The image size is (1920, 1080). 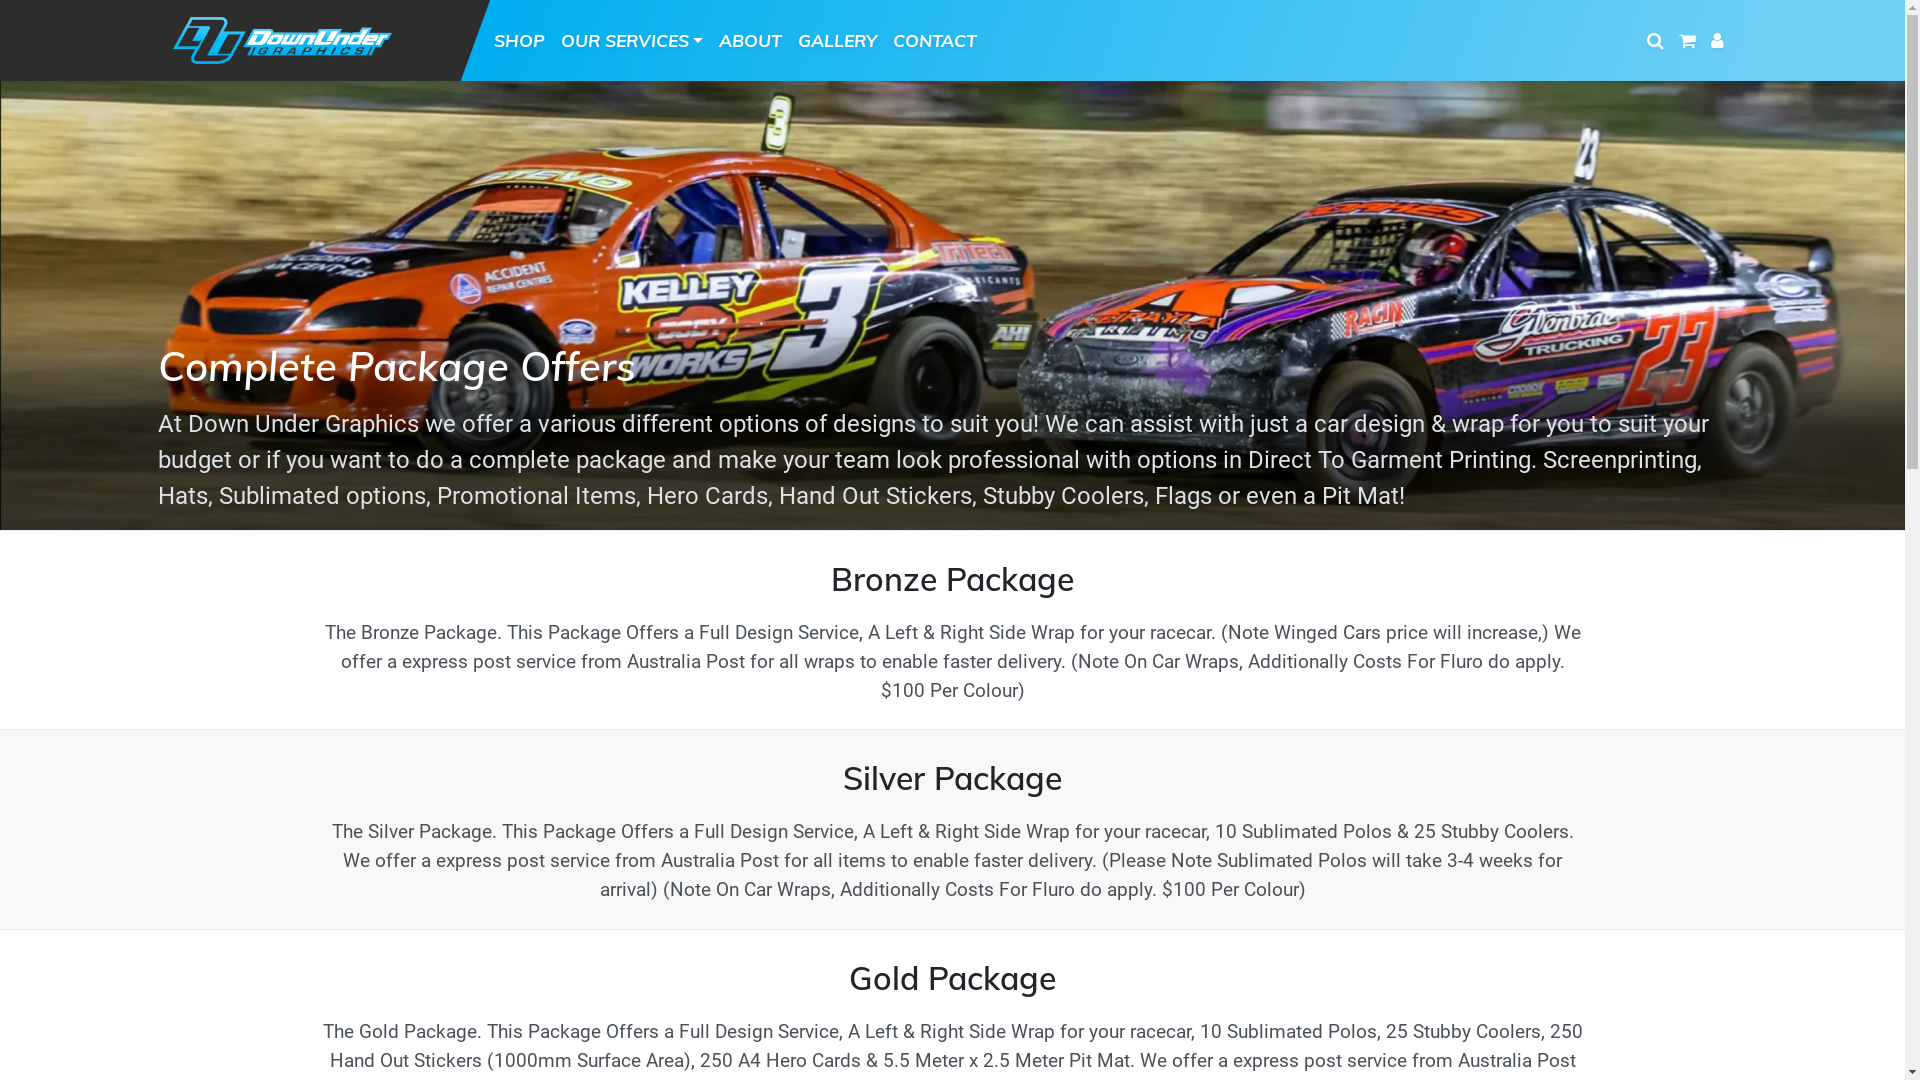 I want to click on GALLERY, so click(x=838, y=40).